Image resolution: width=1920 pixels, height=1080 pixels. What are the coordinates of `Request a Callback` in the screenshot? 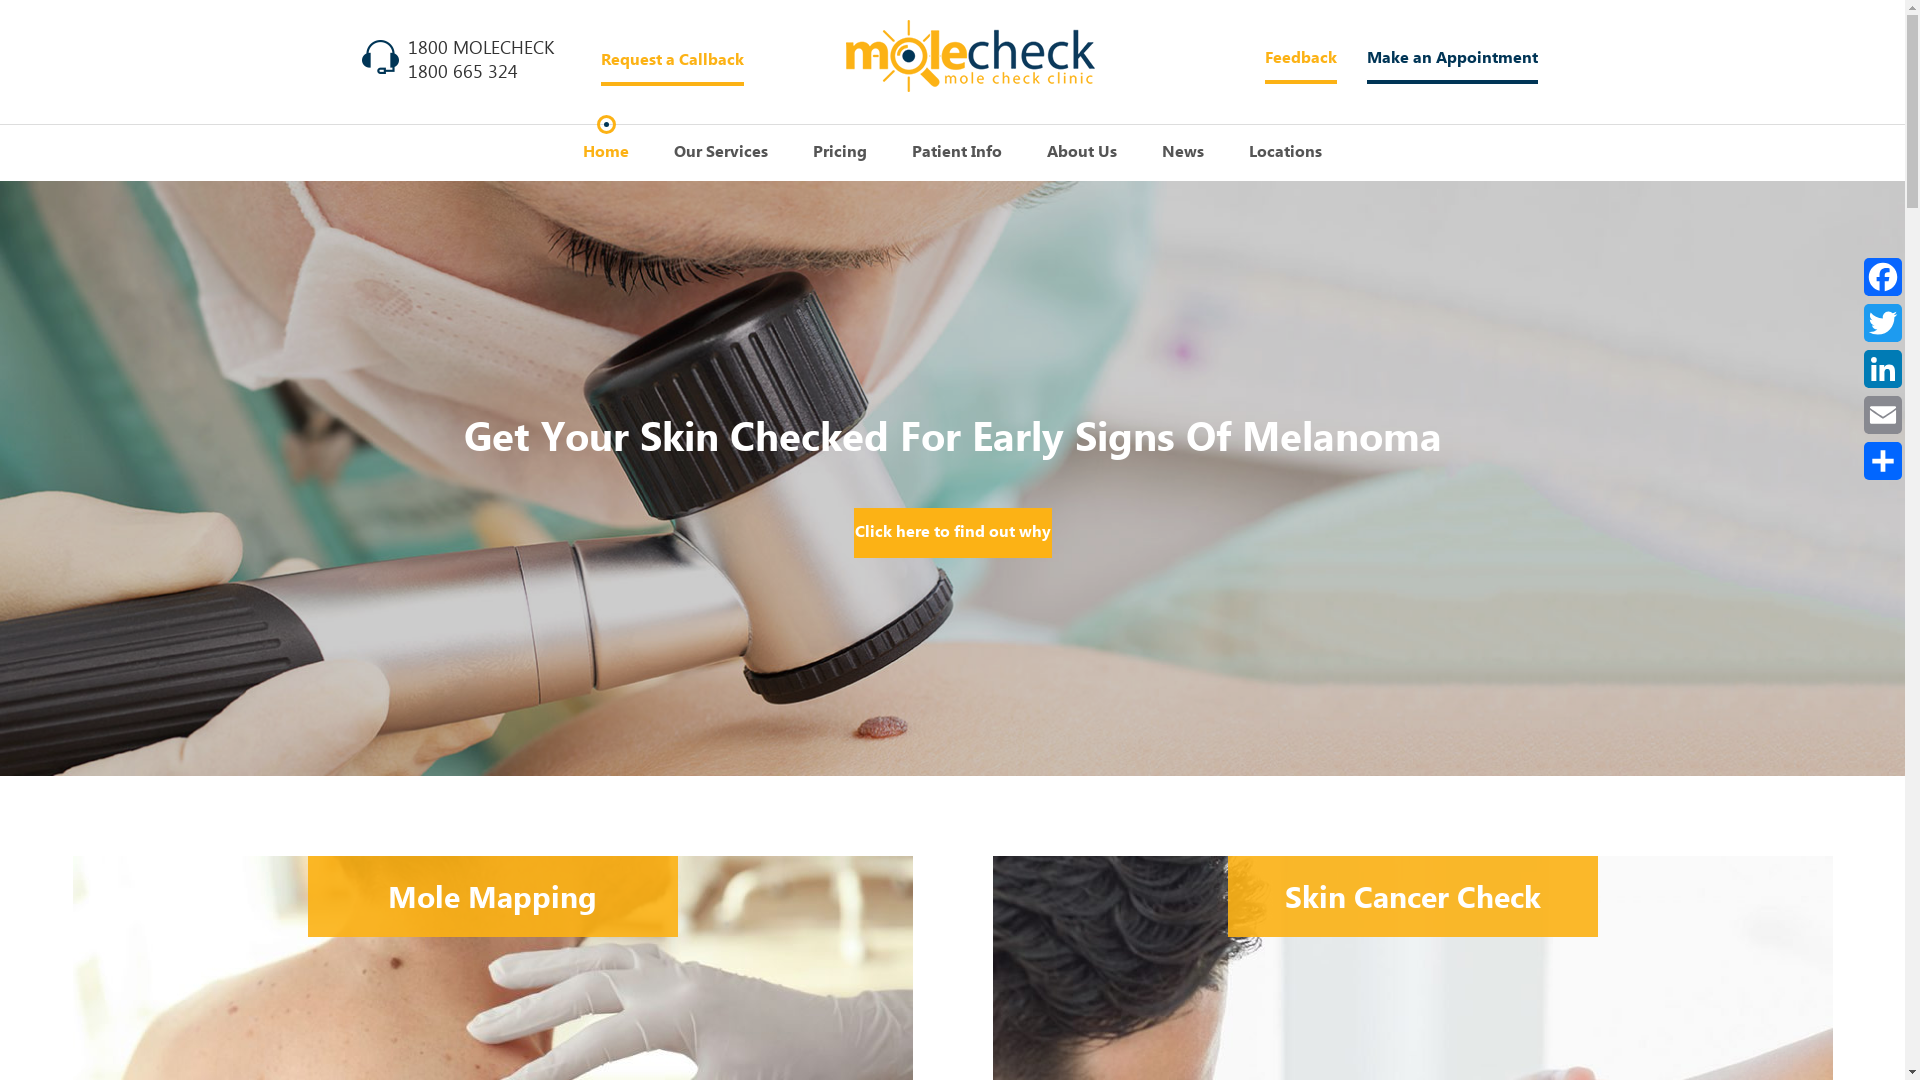 It's located at (672, 61).